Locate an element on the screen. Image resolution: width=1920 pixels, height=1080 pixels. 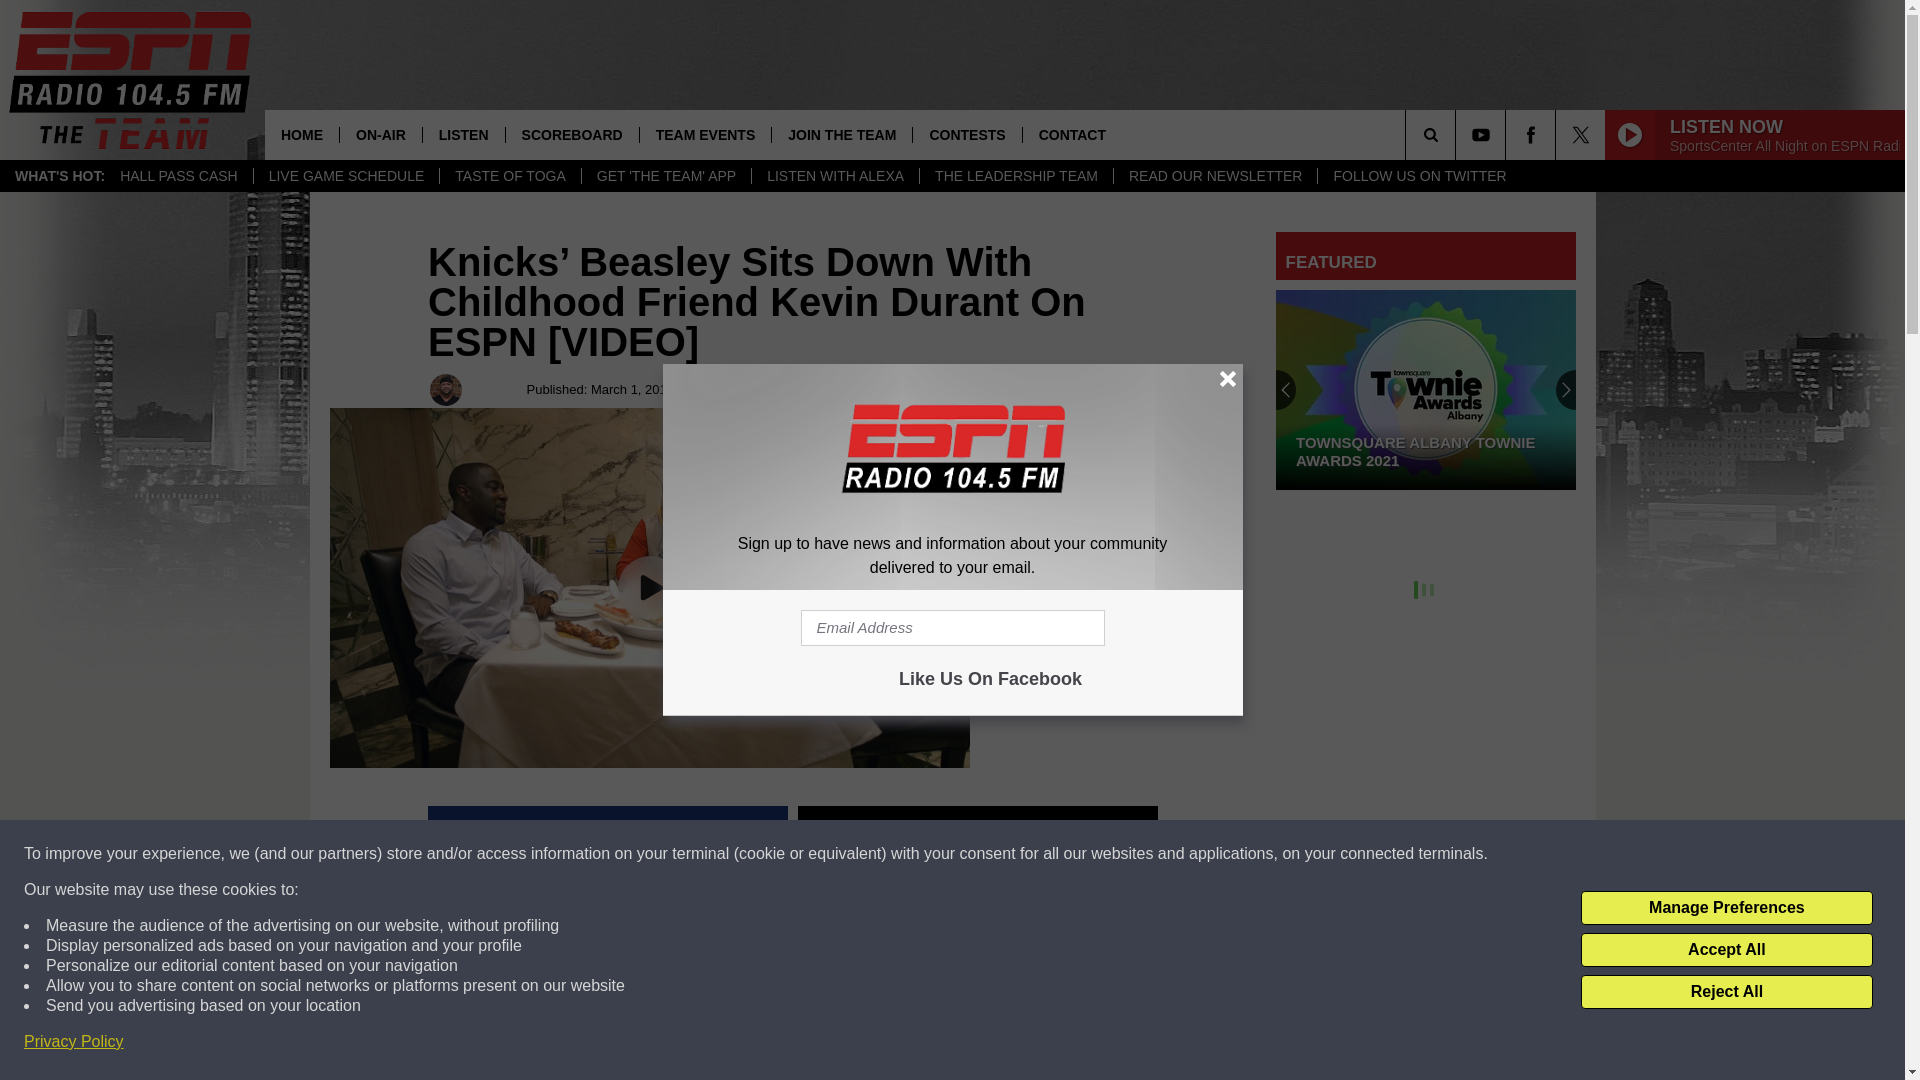
Email Address is located at coordinates (952, 628).